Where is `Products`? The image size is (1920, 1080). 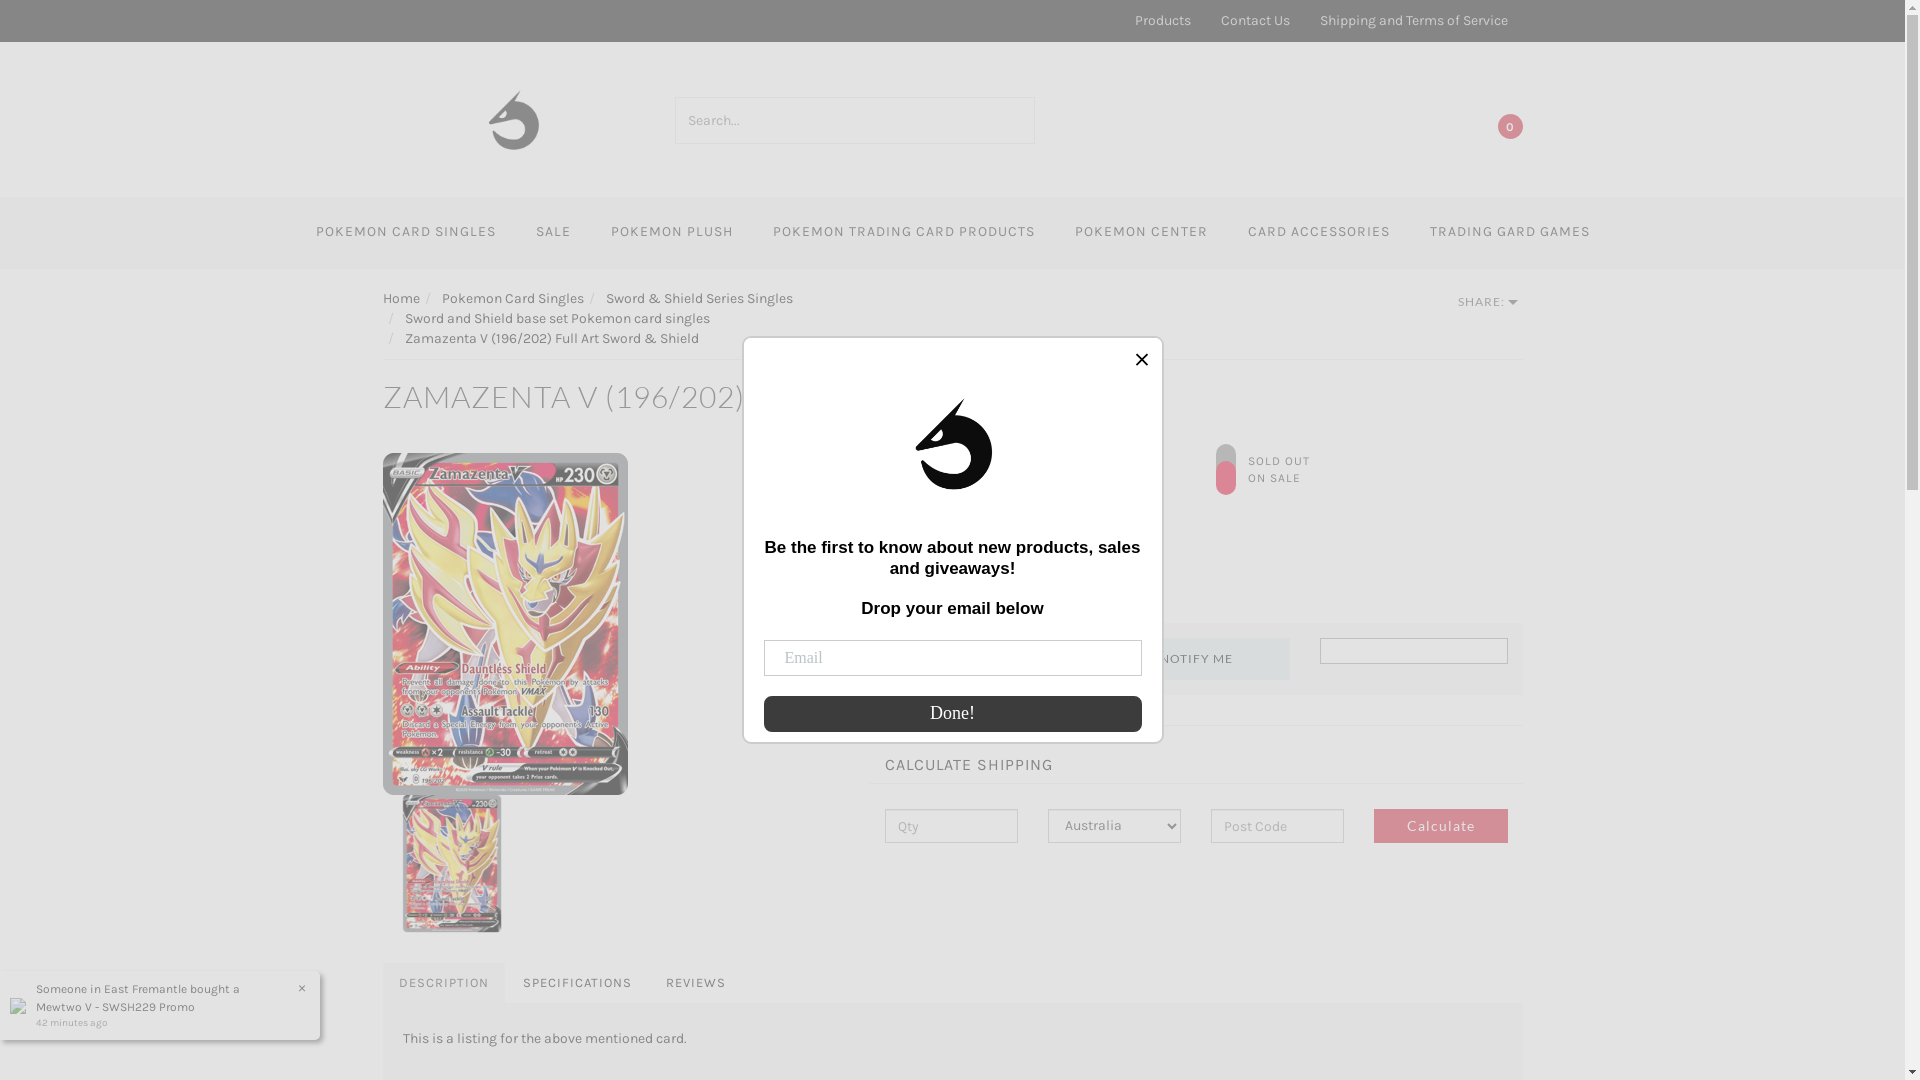 Products is located at coordinates (1163, 21).